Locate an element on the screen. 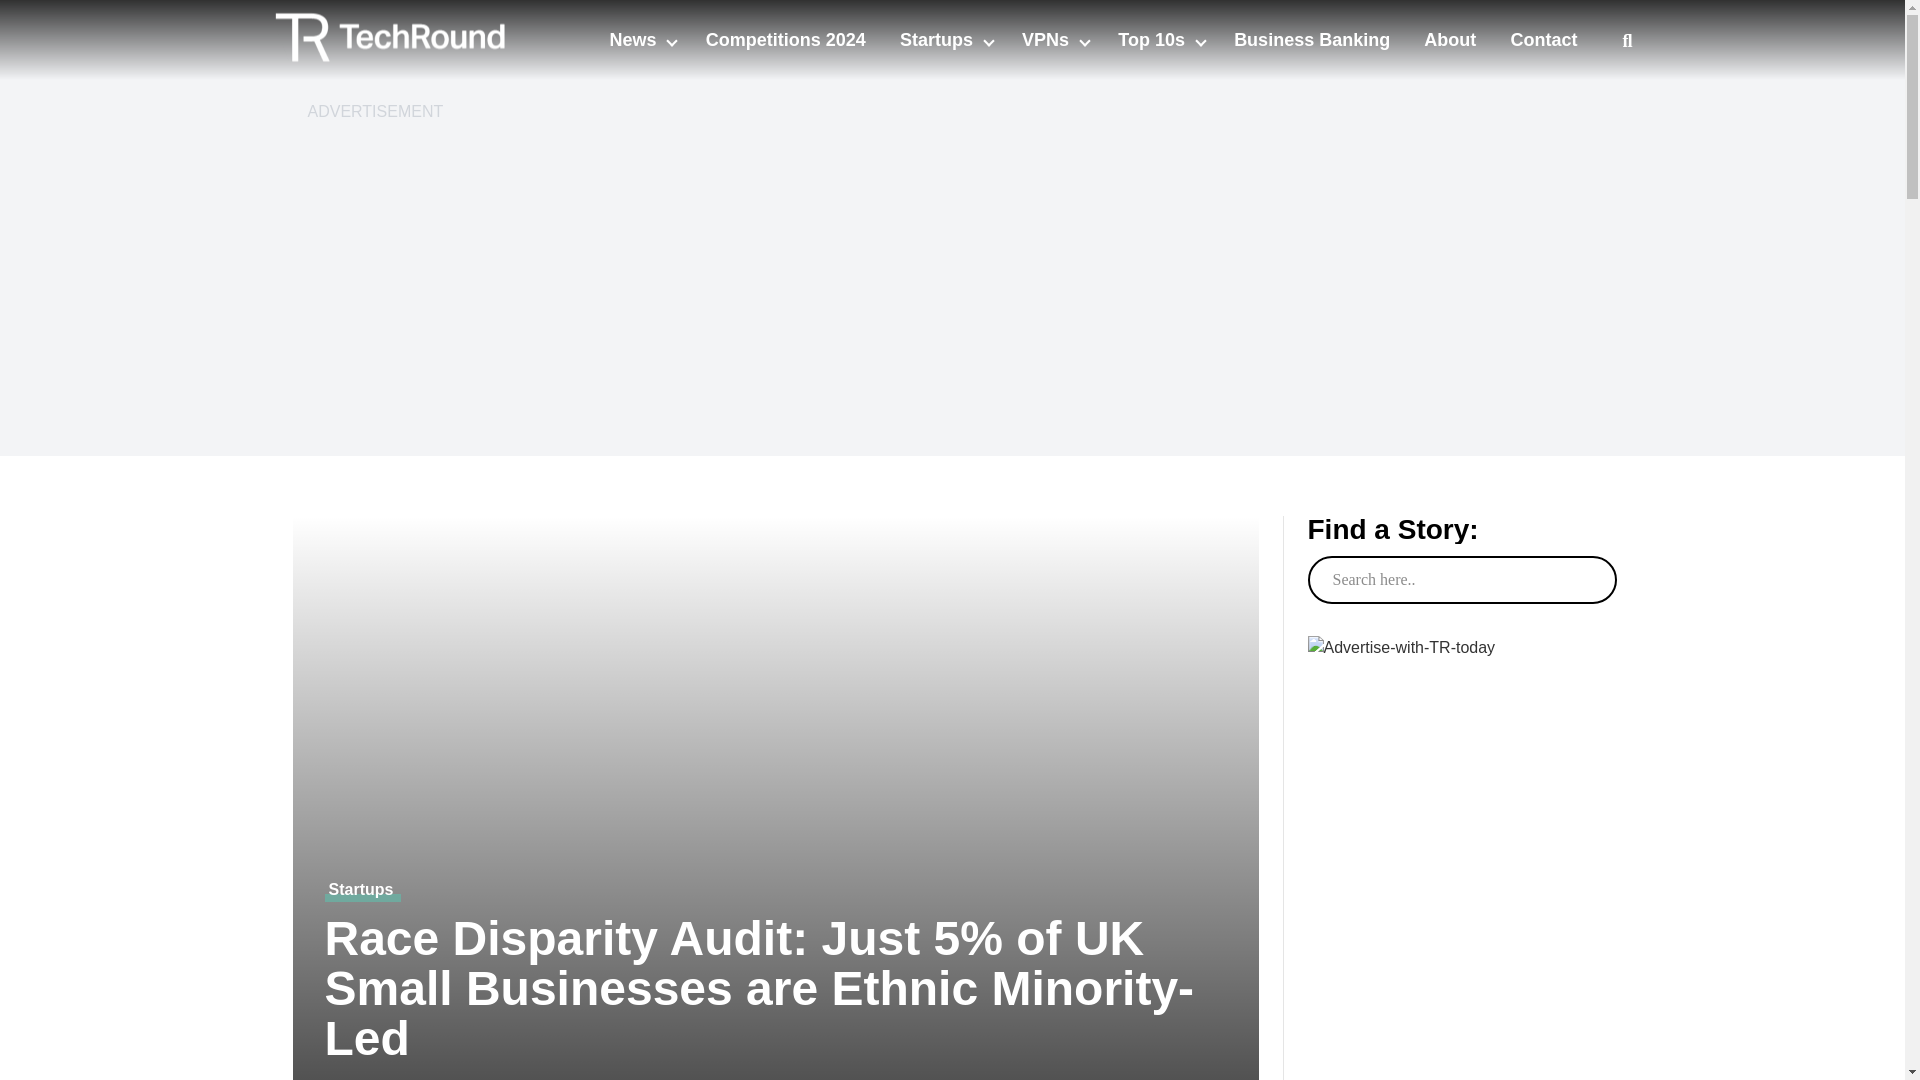 This screenshot has width=1920, height=1080. News is located at coordinates (634, 40).